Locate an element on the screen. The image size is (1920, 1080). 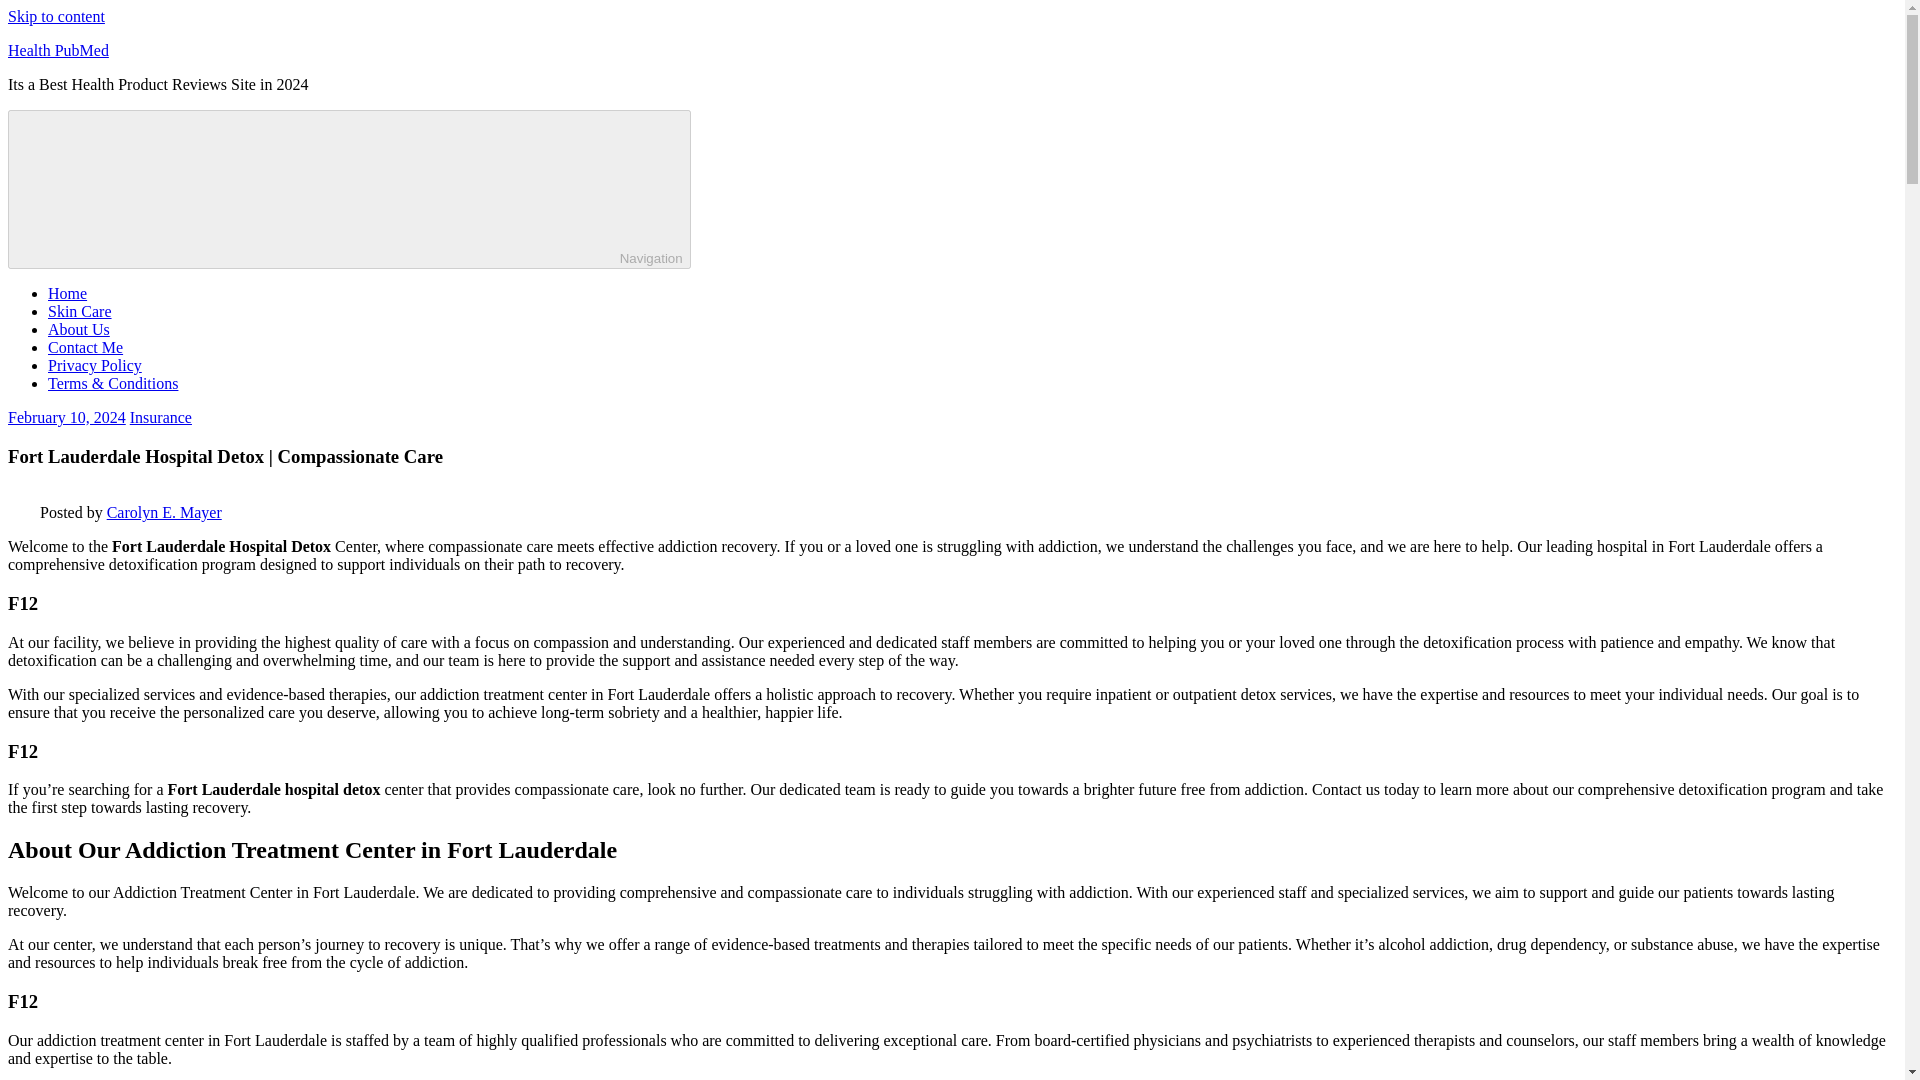
Carolyn E. Mayer is located at coordinates (164, 512).